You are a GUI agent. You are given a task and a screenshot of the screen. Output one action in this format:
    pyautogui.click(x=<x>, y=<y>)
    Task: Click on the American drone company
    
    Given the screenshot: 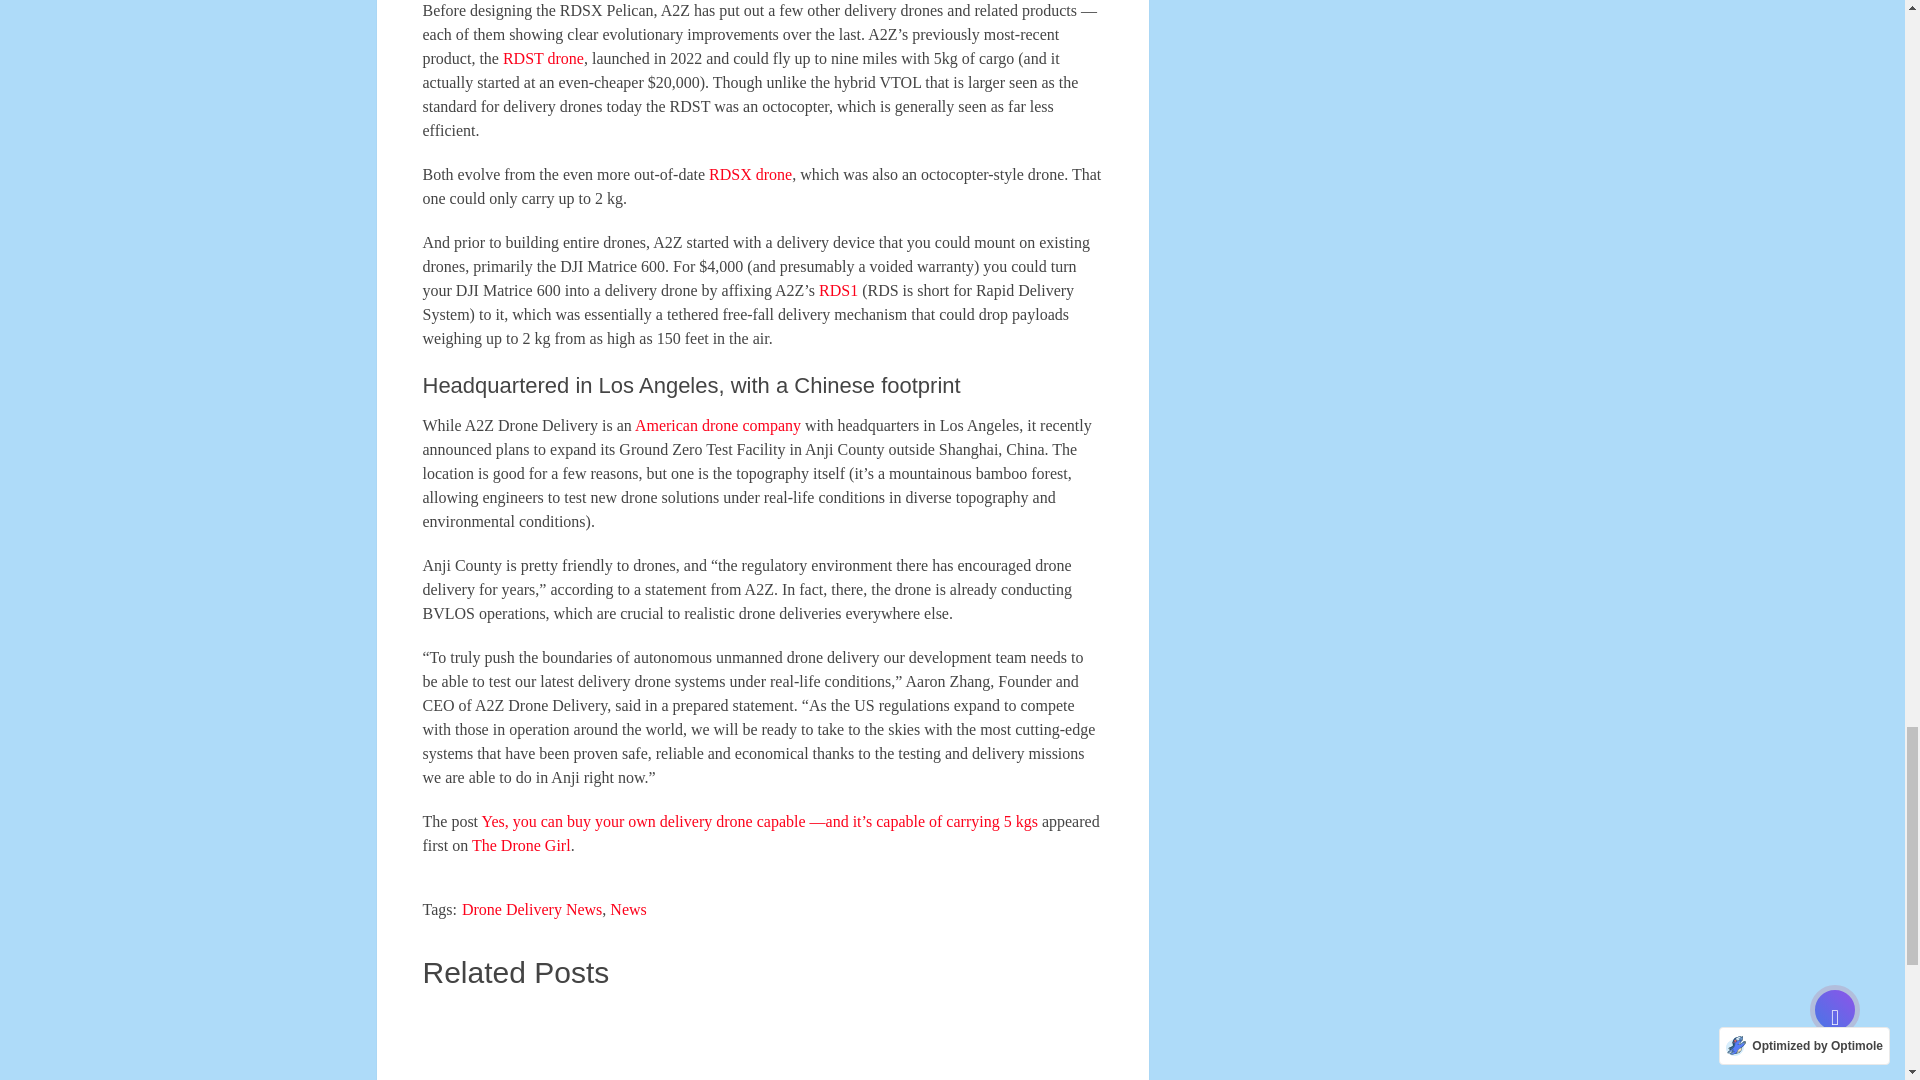 What is the action you would take?
    pyautogui.click(x=718, y=425)
    